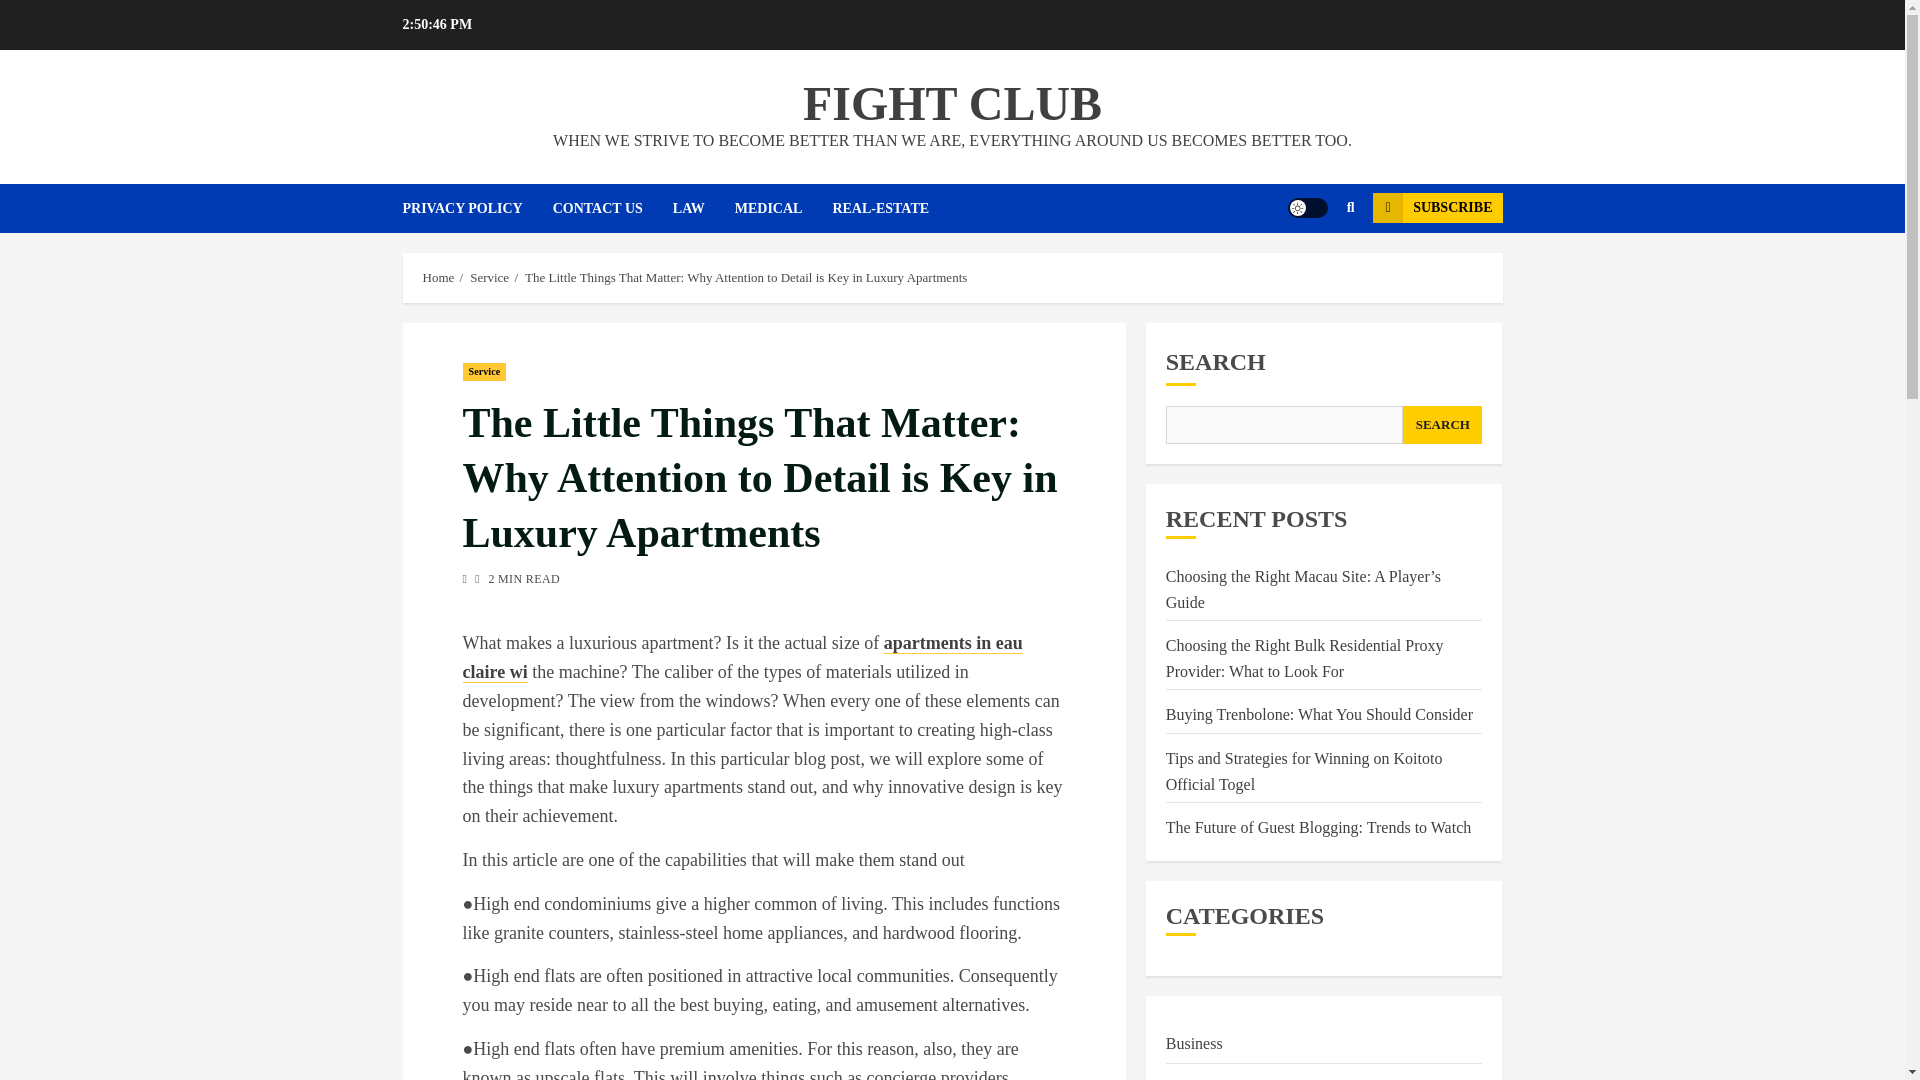 The height and width of the screenshot is (1080, 1920). I want to click on Business, so click(1194, 1044).